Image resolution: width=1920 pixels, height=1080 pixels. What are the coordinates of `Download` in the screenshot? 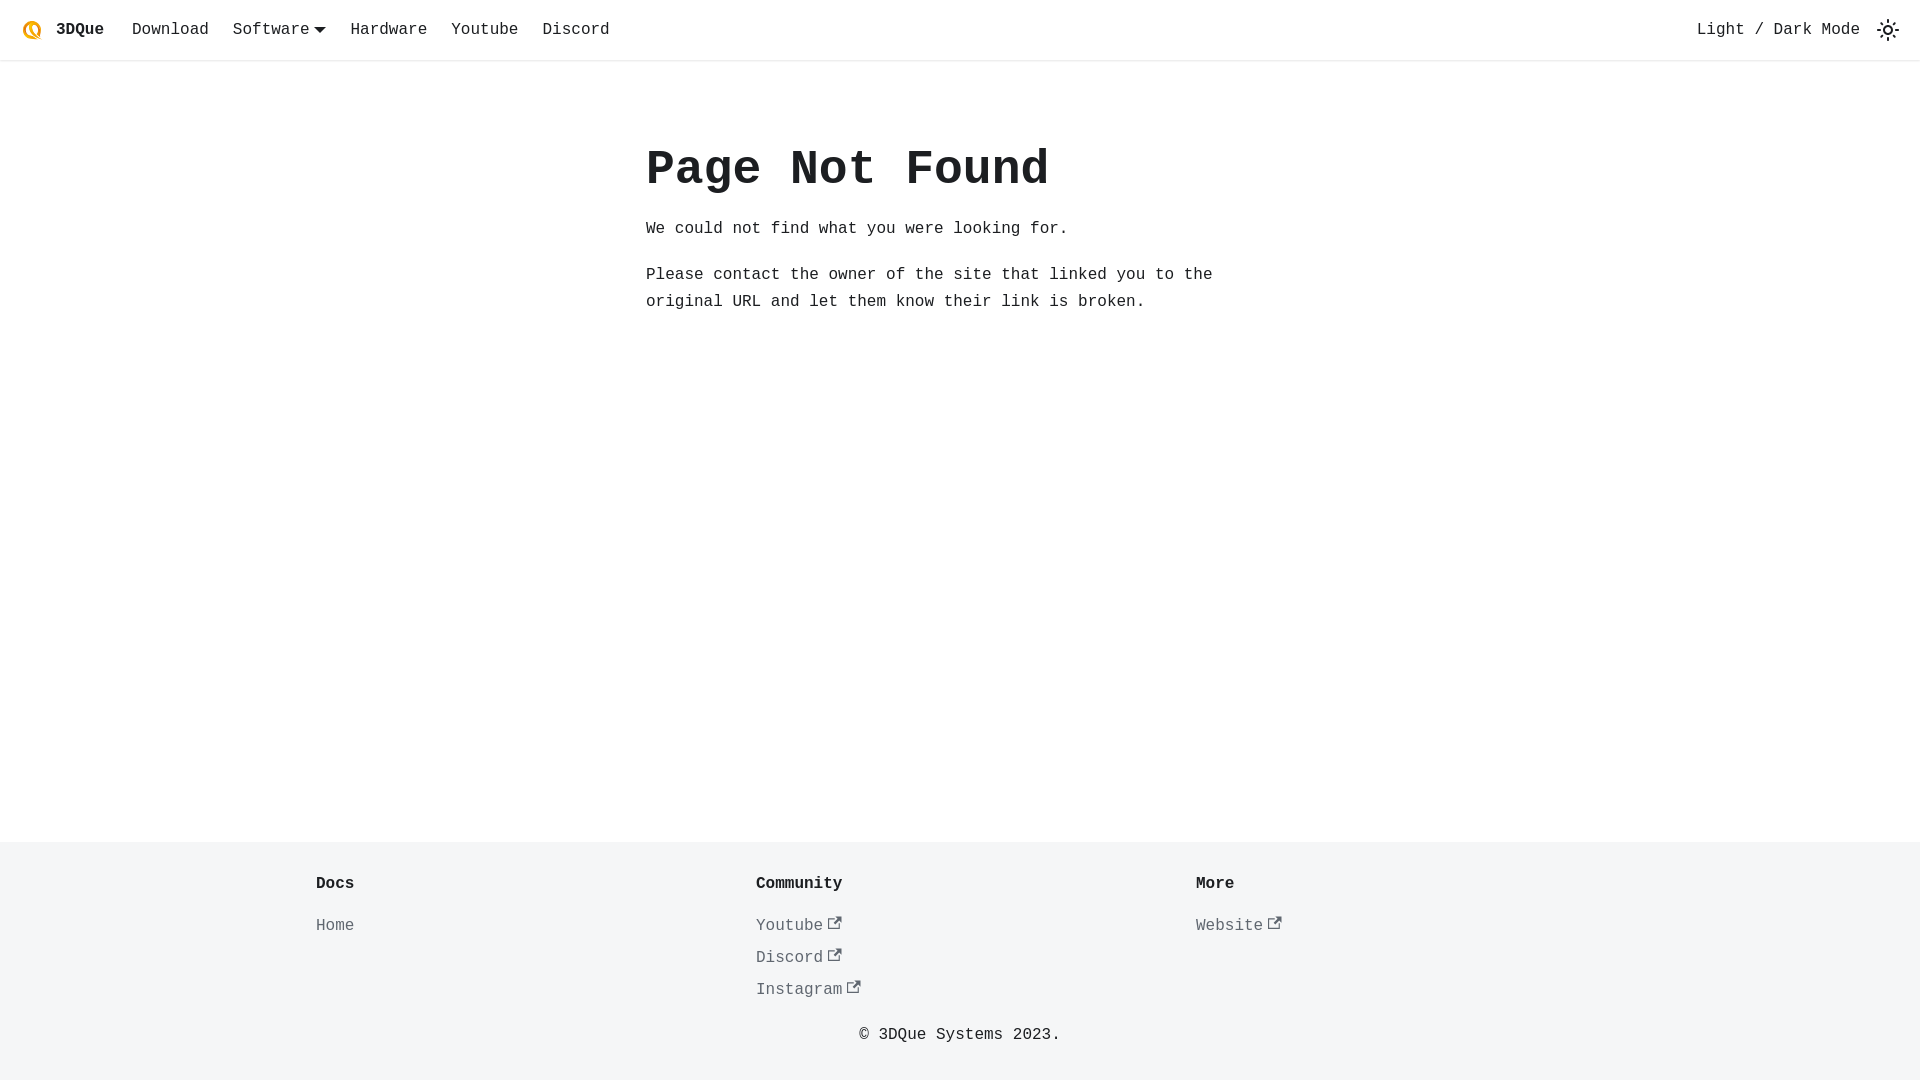 It's located at (170, 30).